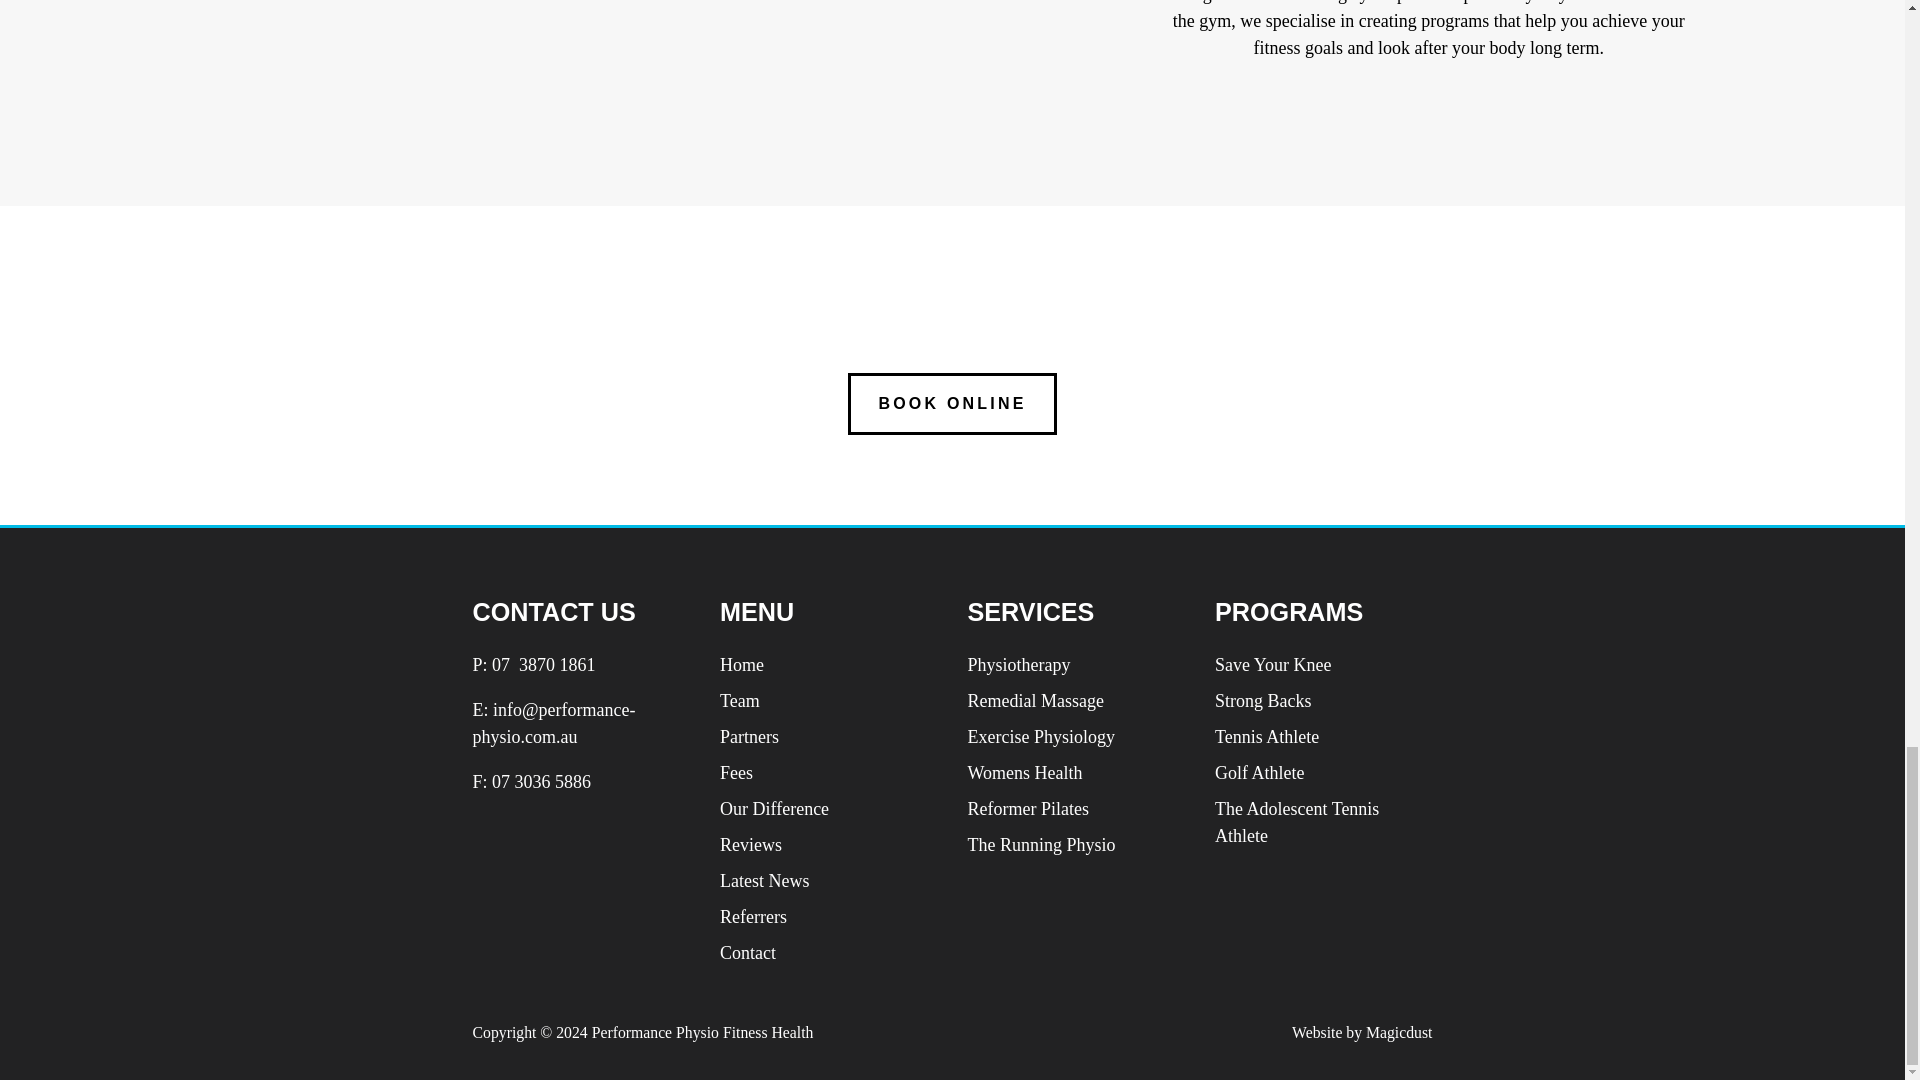  Describe the element at coordinates (742, 664) in the screenshot. I see `Home` at that location.